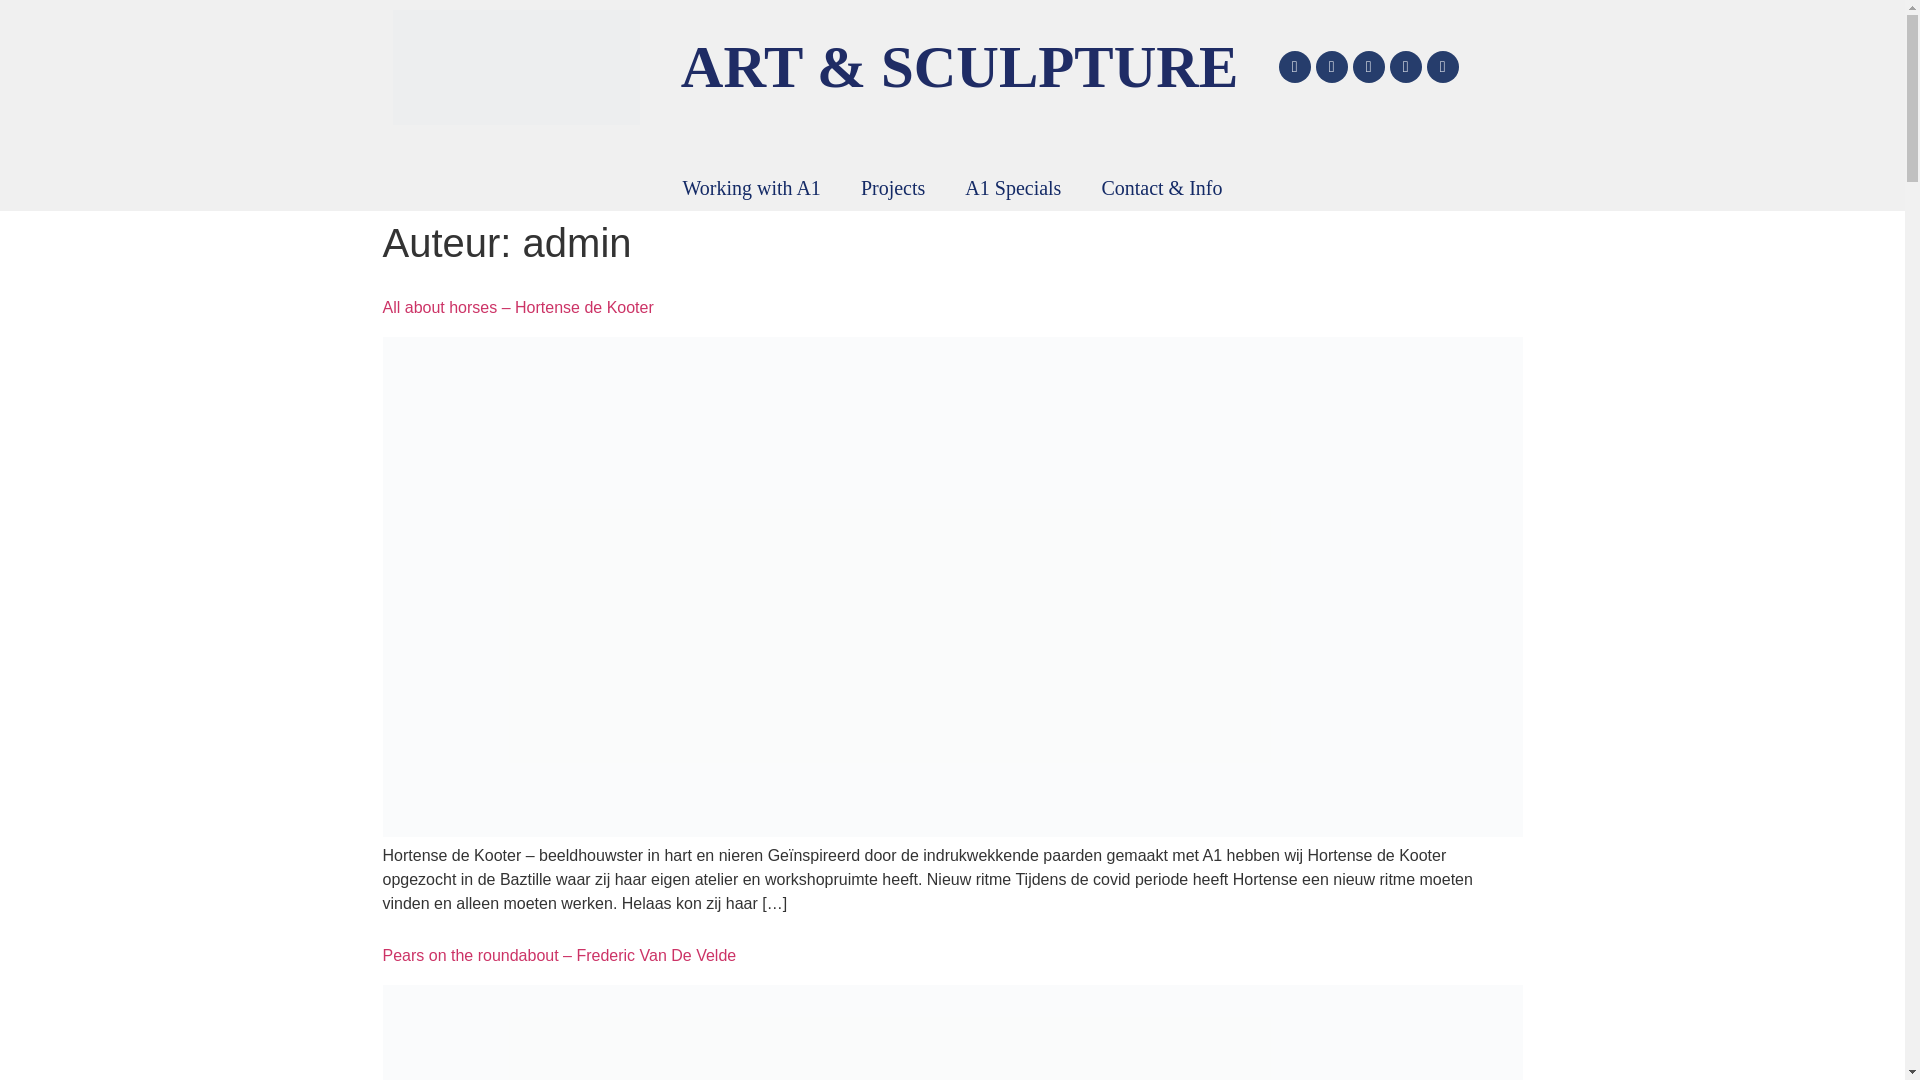 The height and width of the screenshot is (1080, 1920). What do you see at coordinates (1012, 188) in the screenshot?
I see `A1 Specials` at bounding box center [1012, 188].